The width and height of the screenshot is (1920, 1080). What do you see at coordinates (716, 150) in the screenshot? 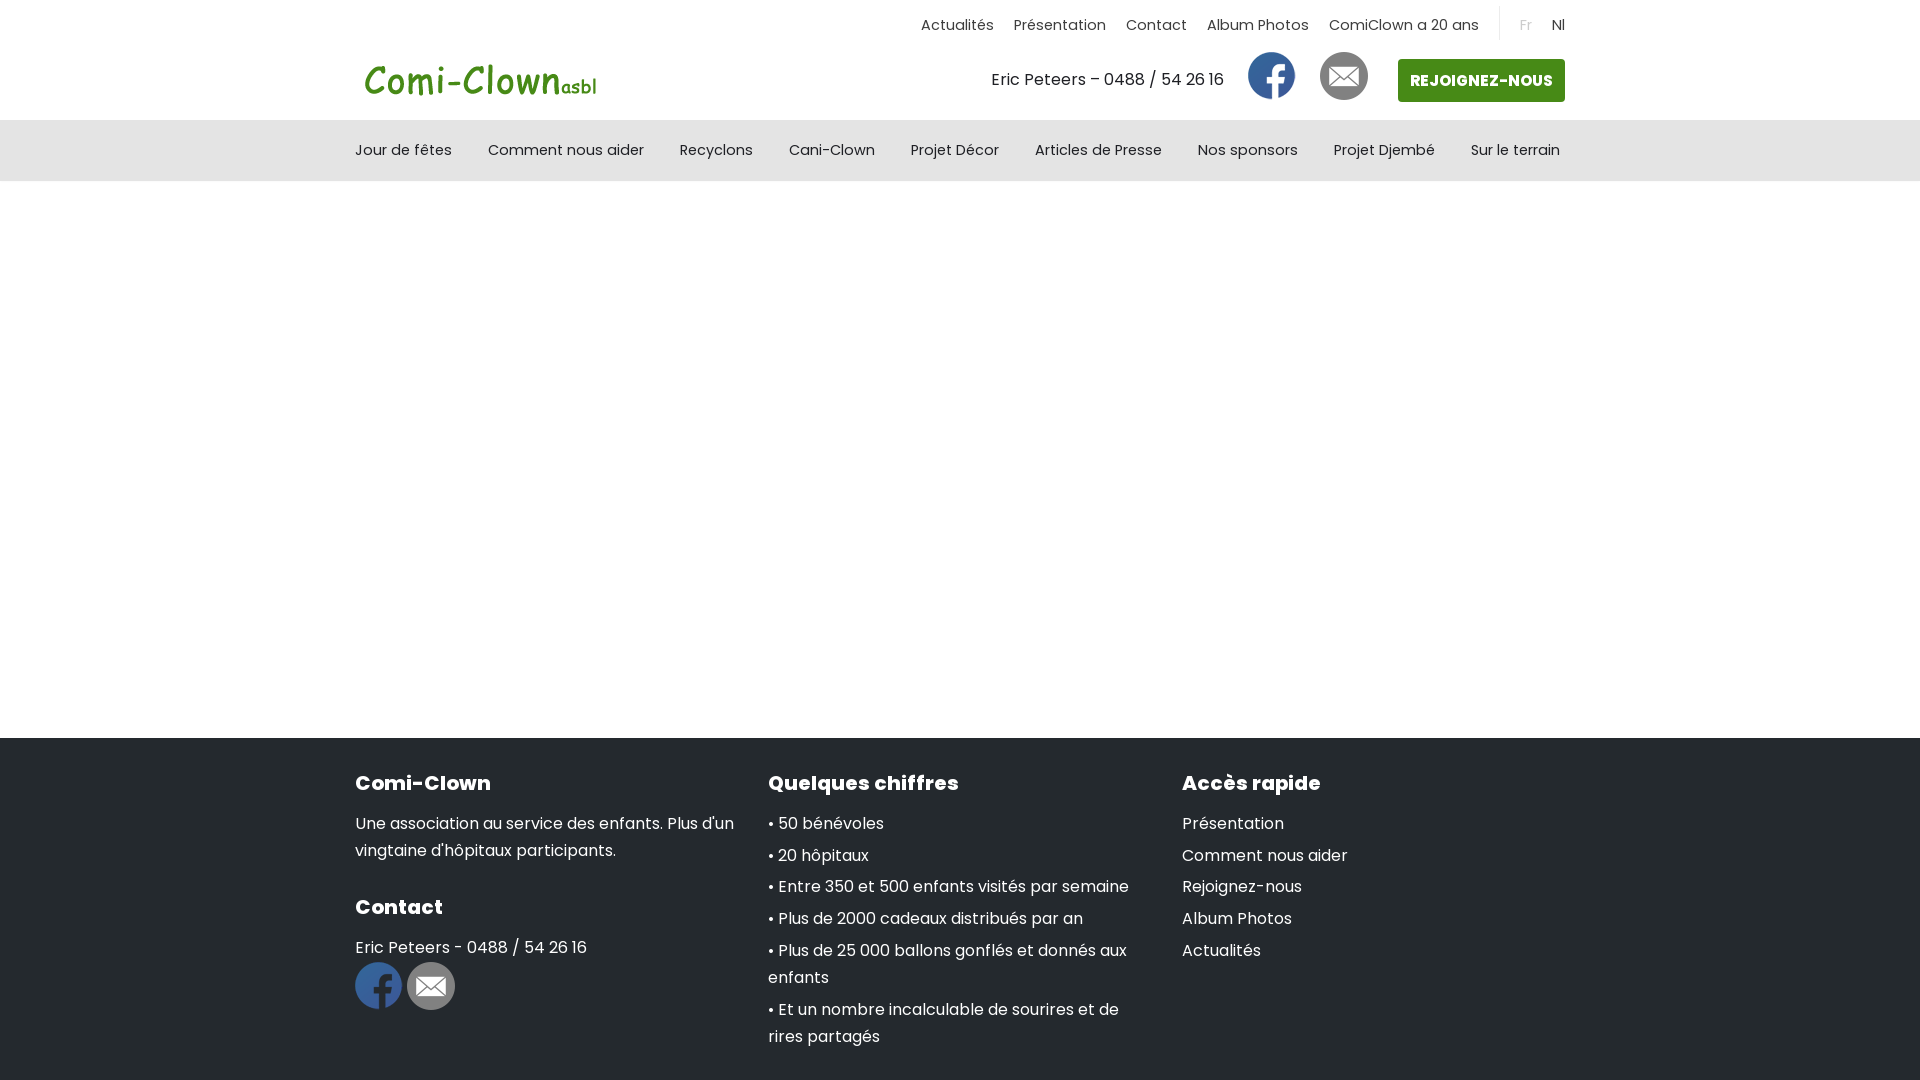
I see `Recyclons` at bounding box center [716, 150].